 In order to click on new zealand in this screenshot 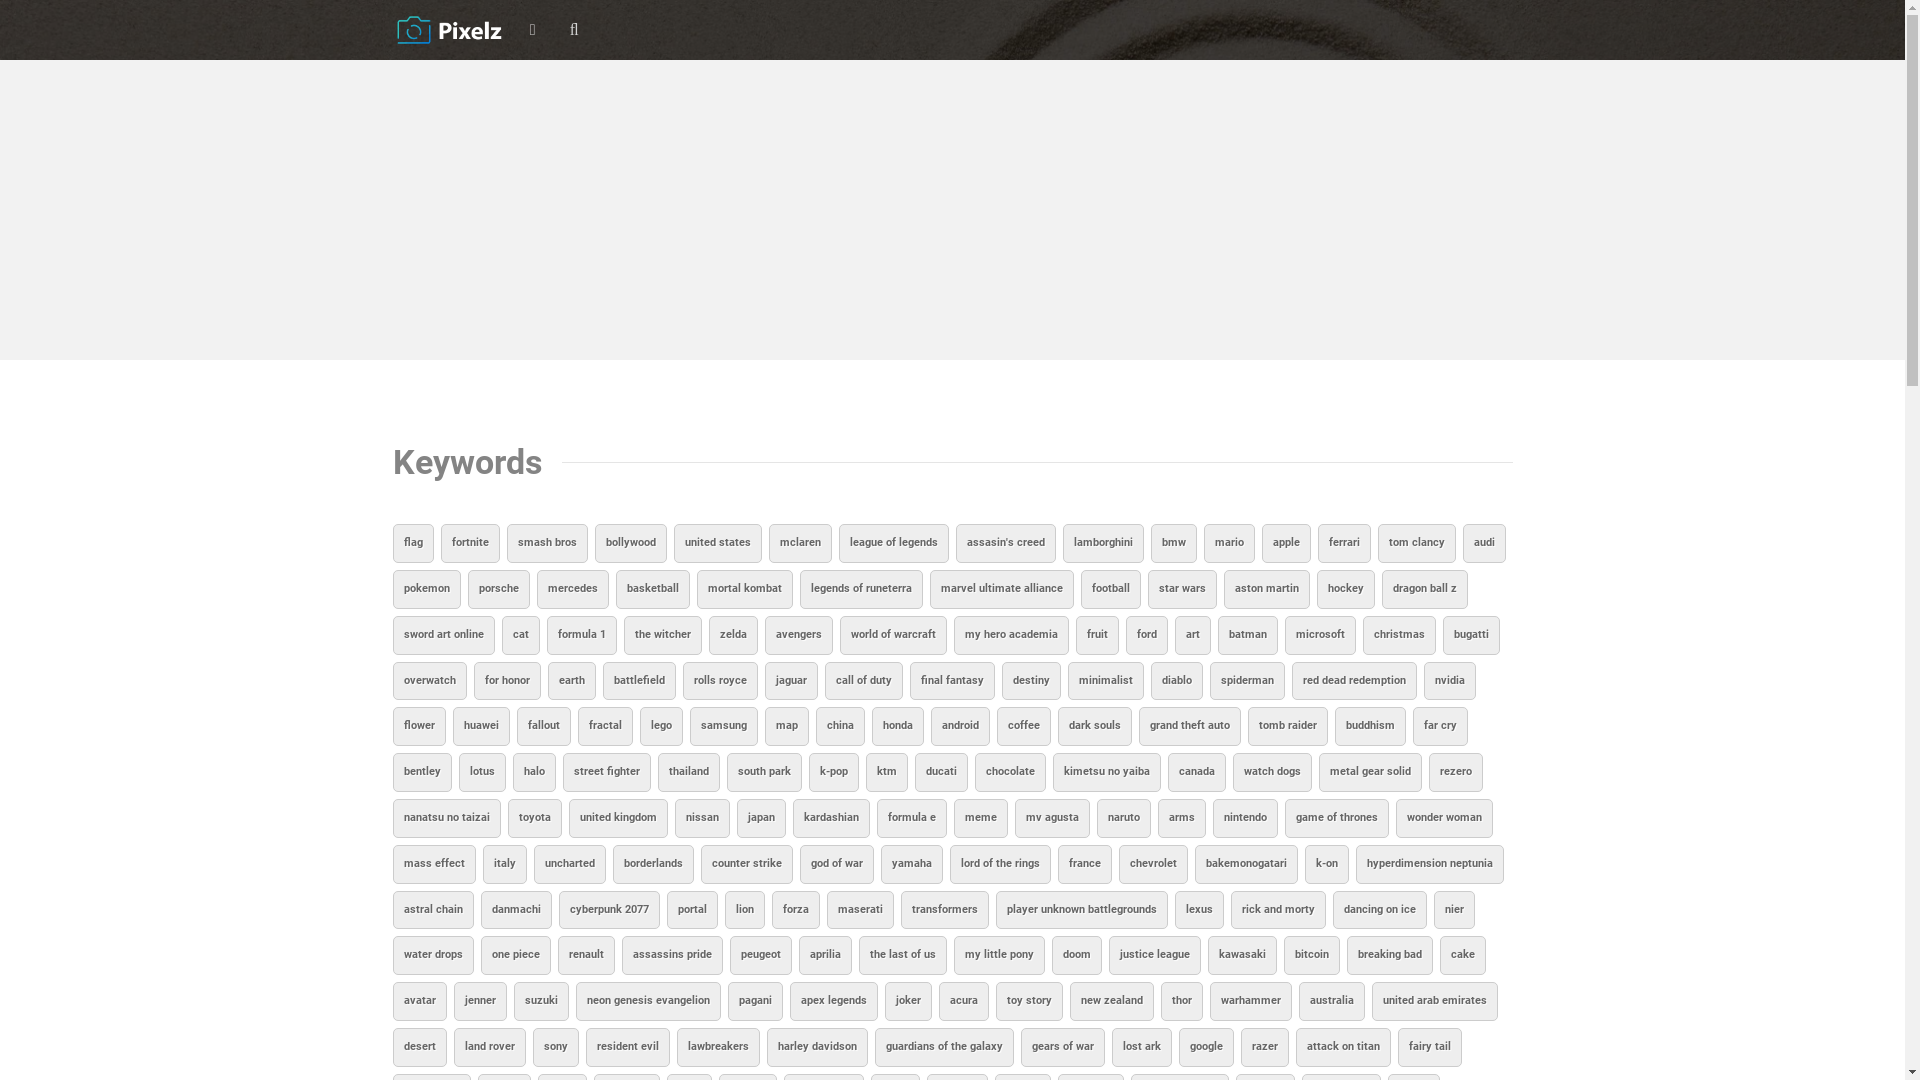, I will do `click(1112, 1002)`.